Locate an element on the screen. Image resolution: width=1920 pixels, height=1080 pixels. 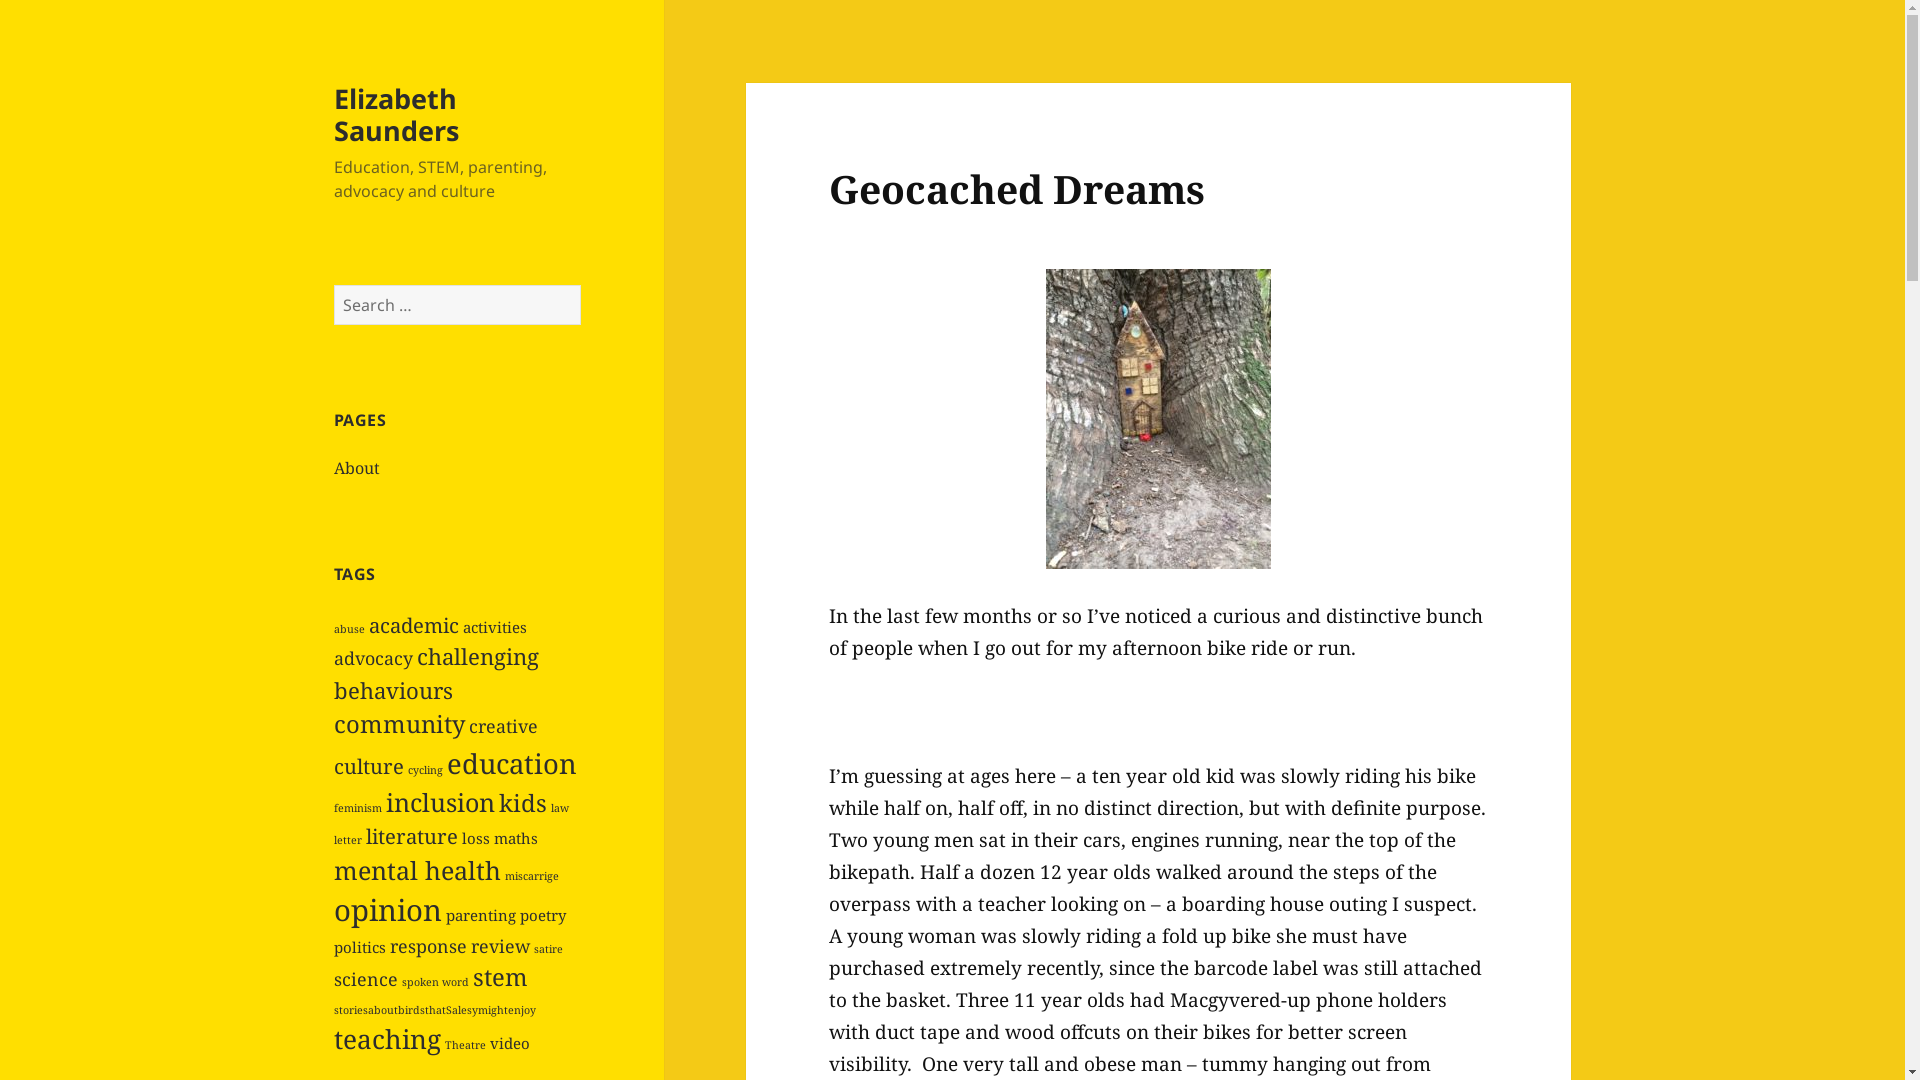
About is located at coordinates (357, 468).